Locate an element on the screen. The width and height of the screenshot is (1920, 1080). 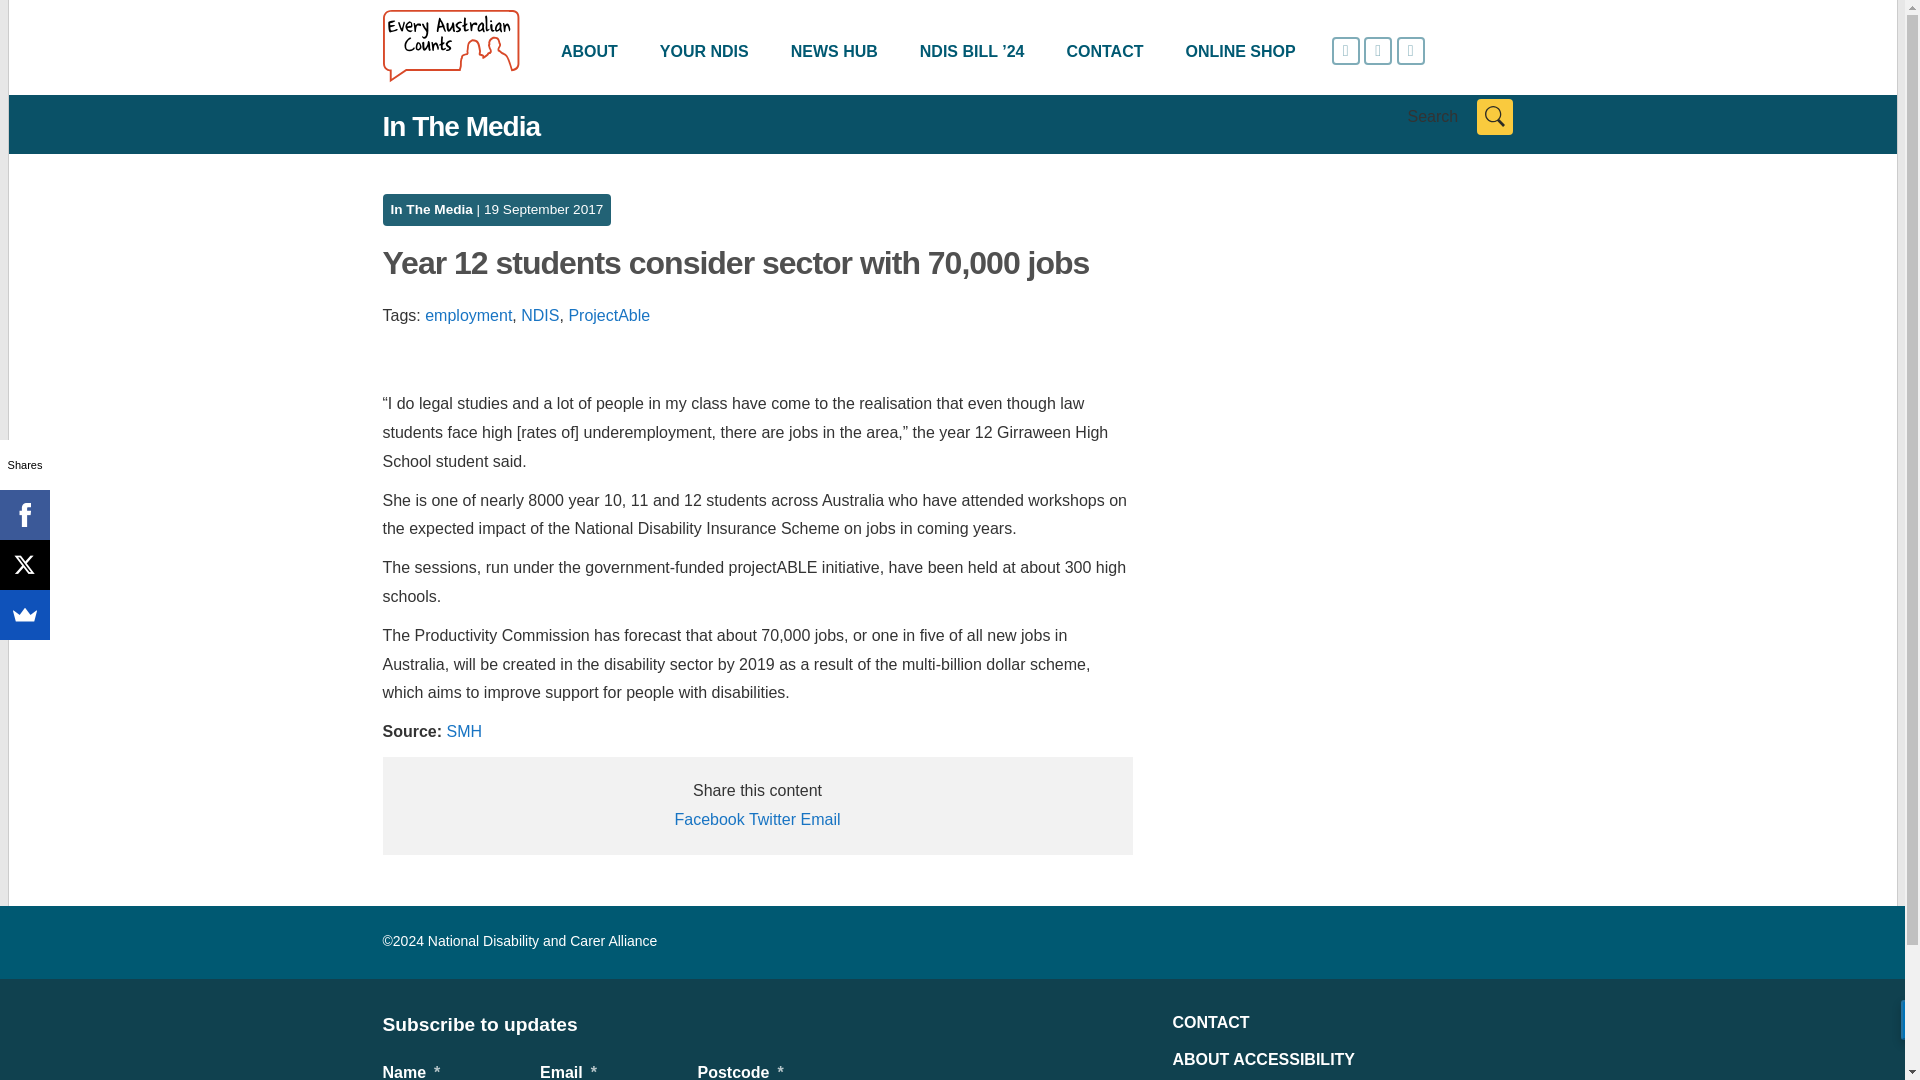
employment is located at coordinates (468, 315).